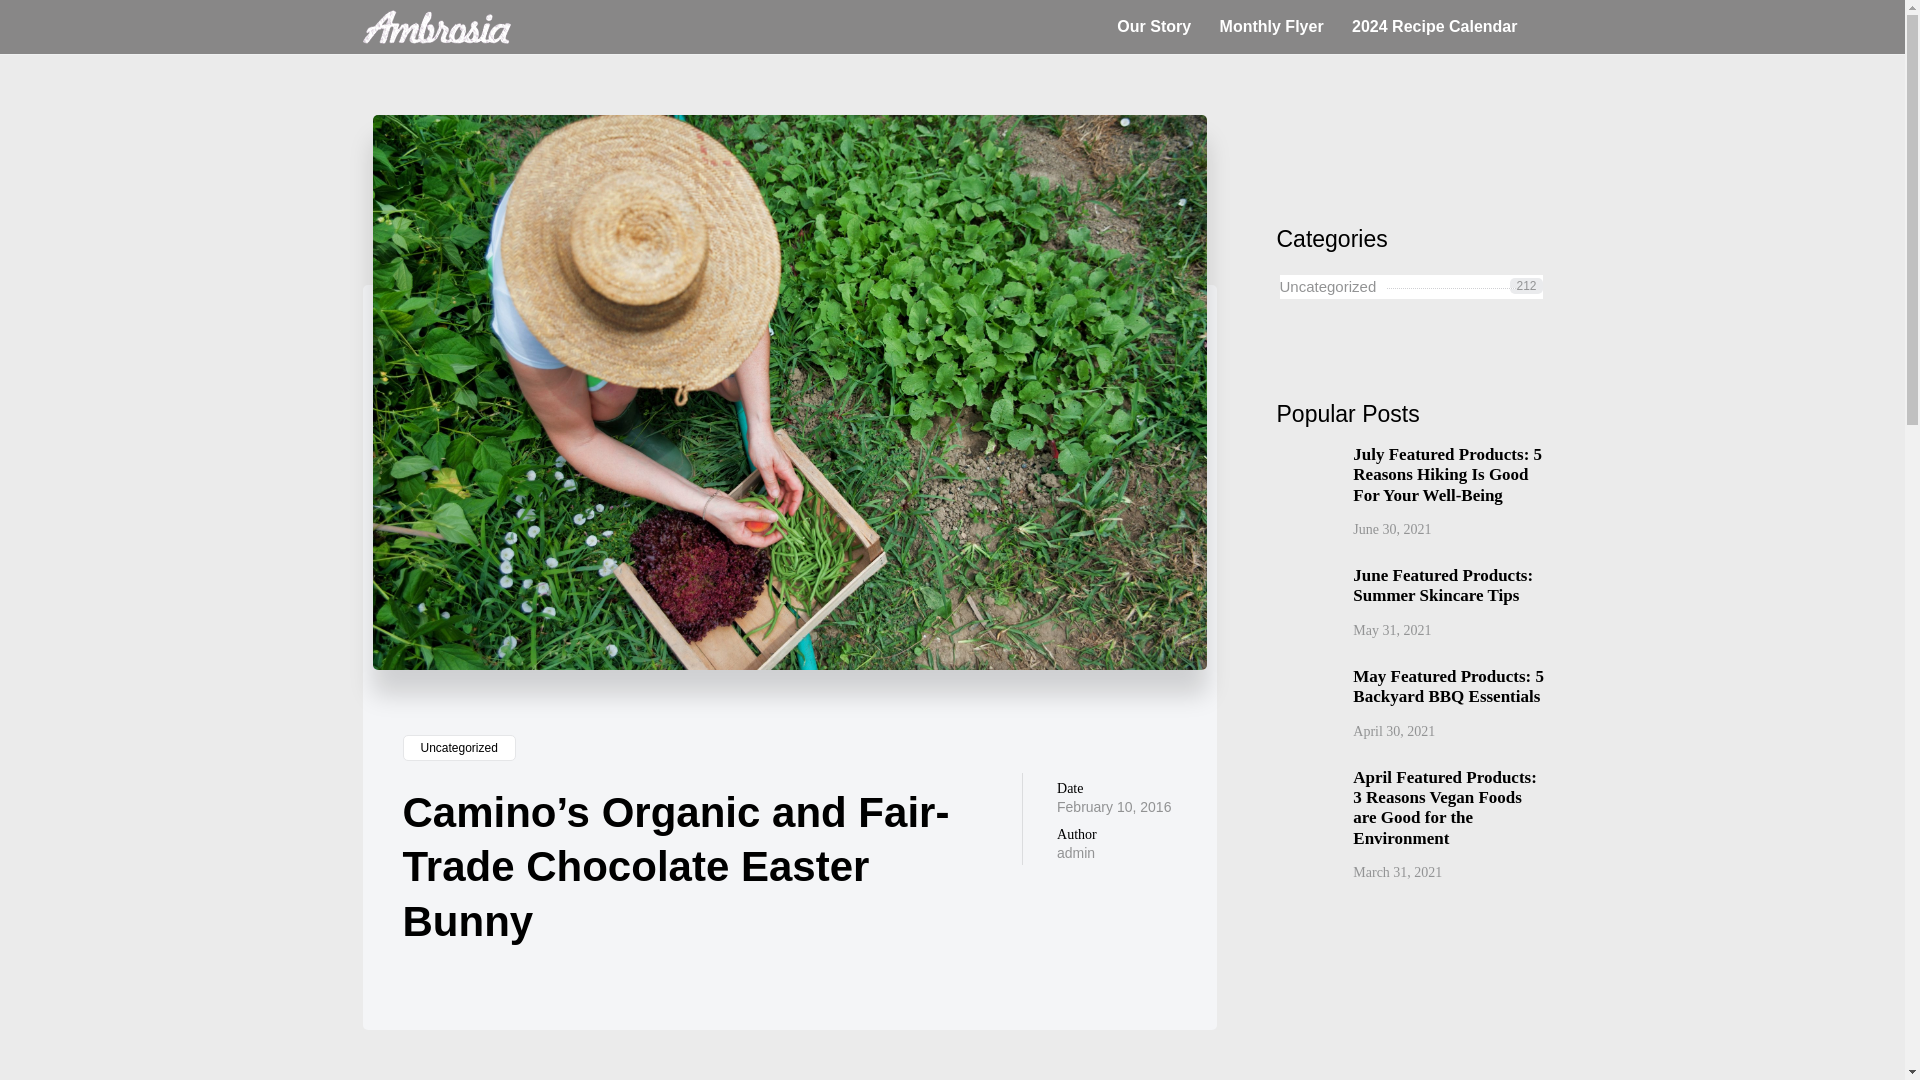 The height and width of the screenshot is (1080, 1920). What do you see at coordinates (1392, 528) in the screenshot?
I see `June 30, 2021` at bounding box center [1392, 528].